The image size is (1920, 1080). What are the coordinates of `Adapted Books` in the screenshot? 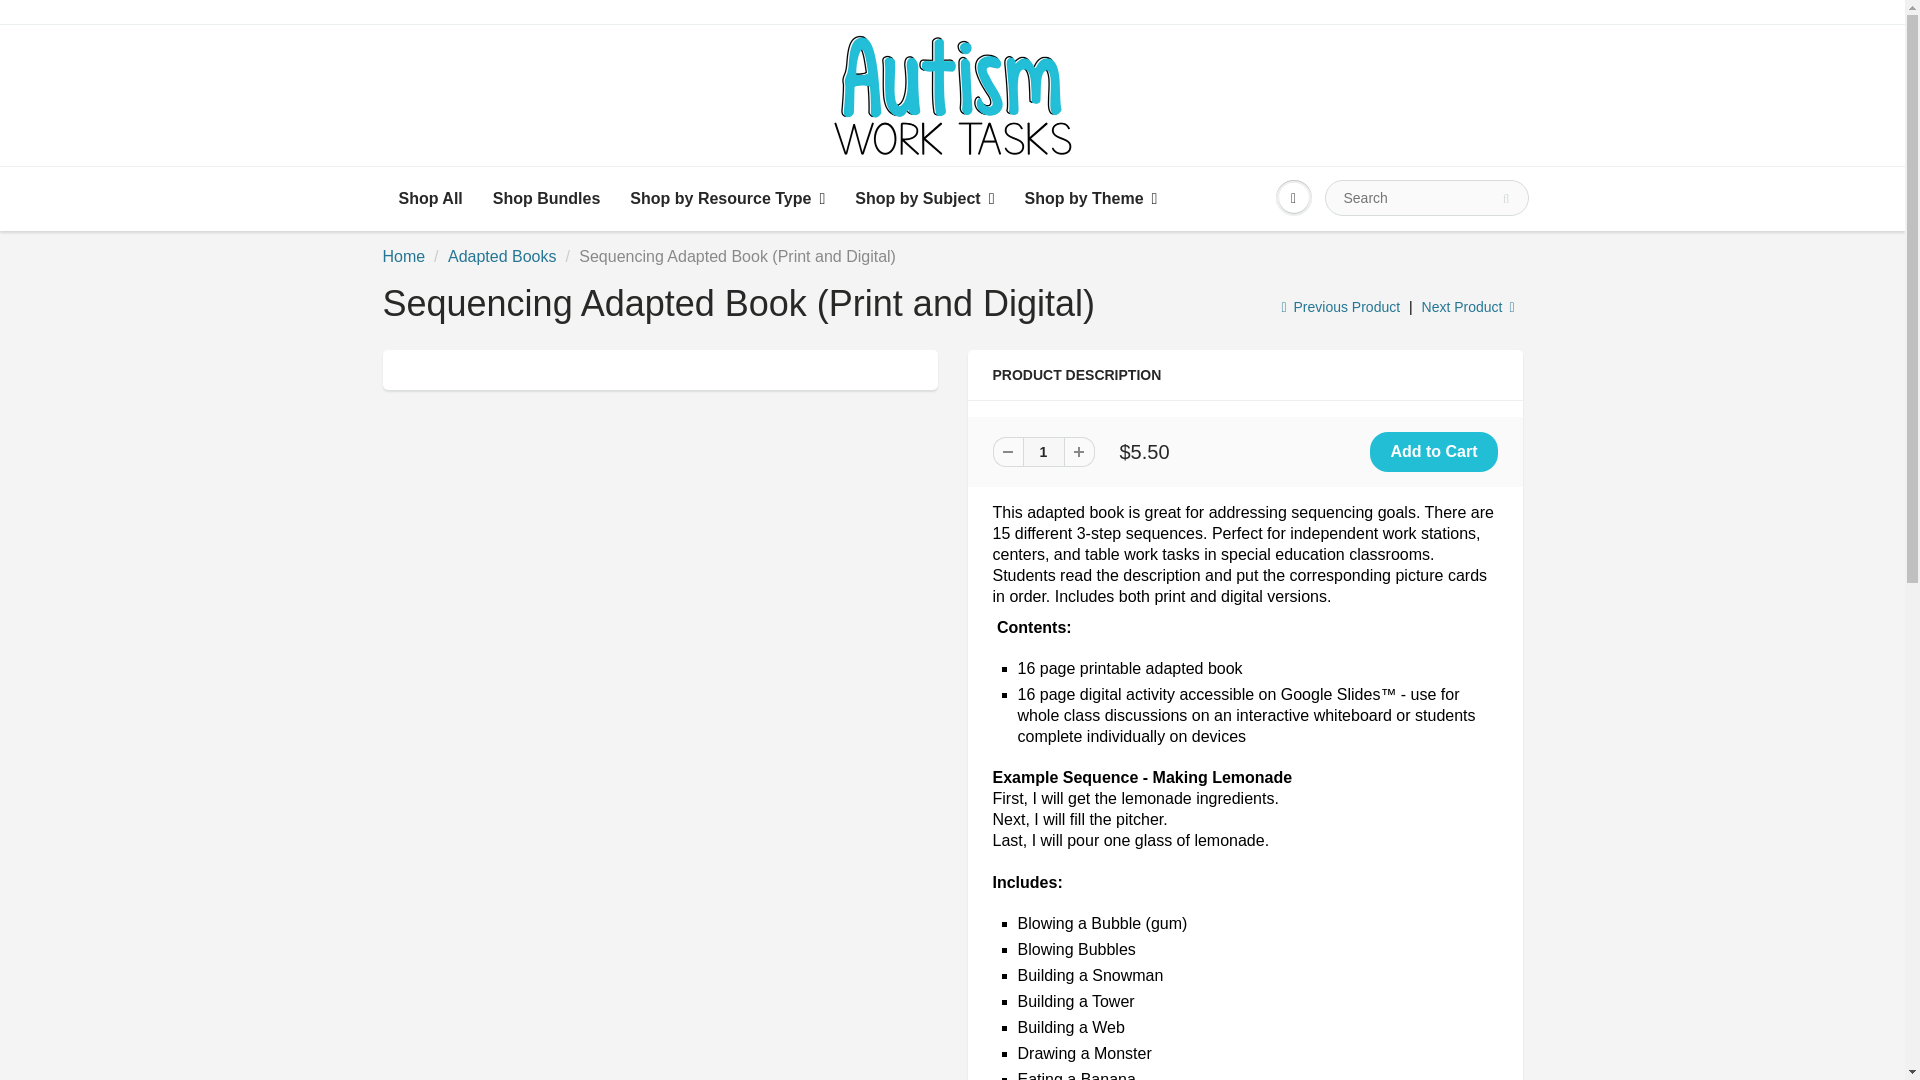 It's located at (502, 256).